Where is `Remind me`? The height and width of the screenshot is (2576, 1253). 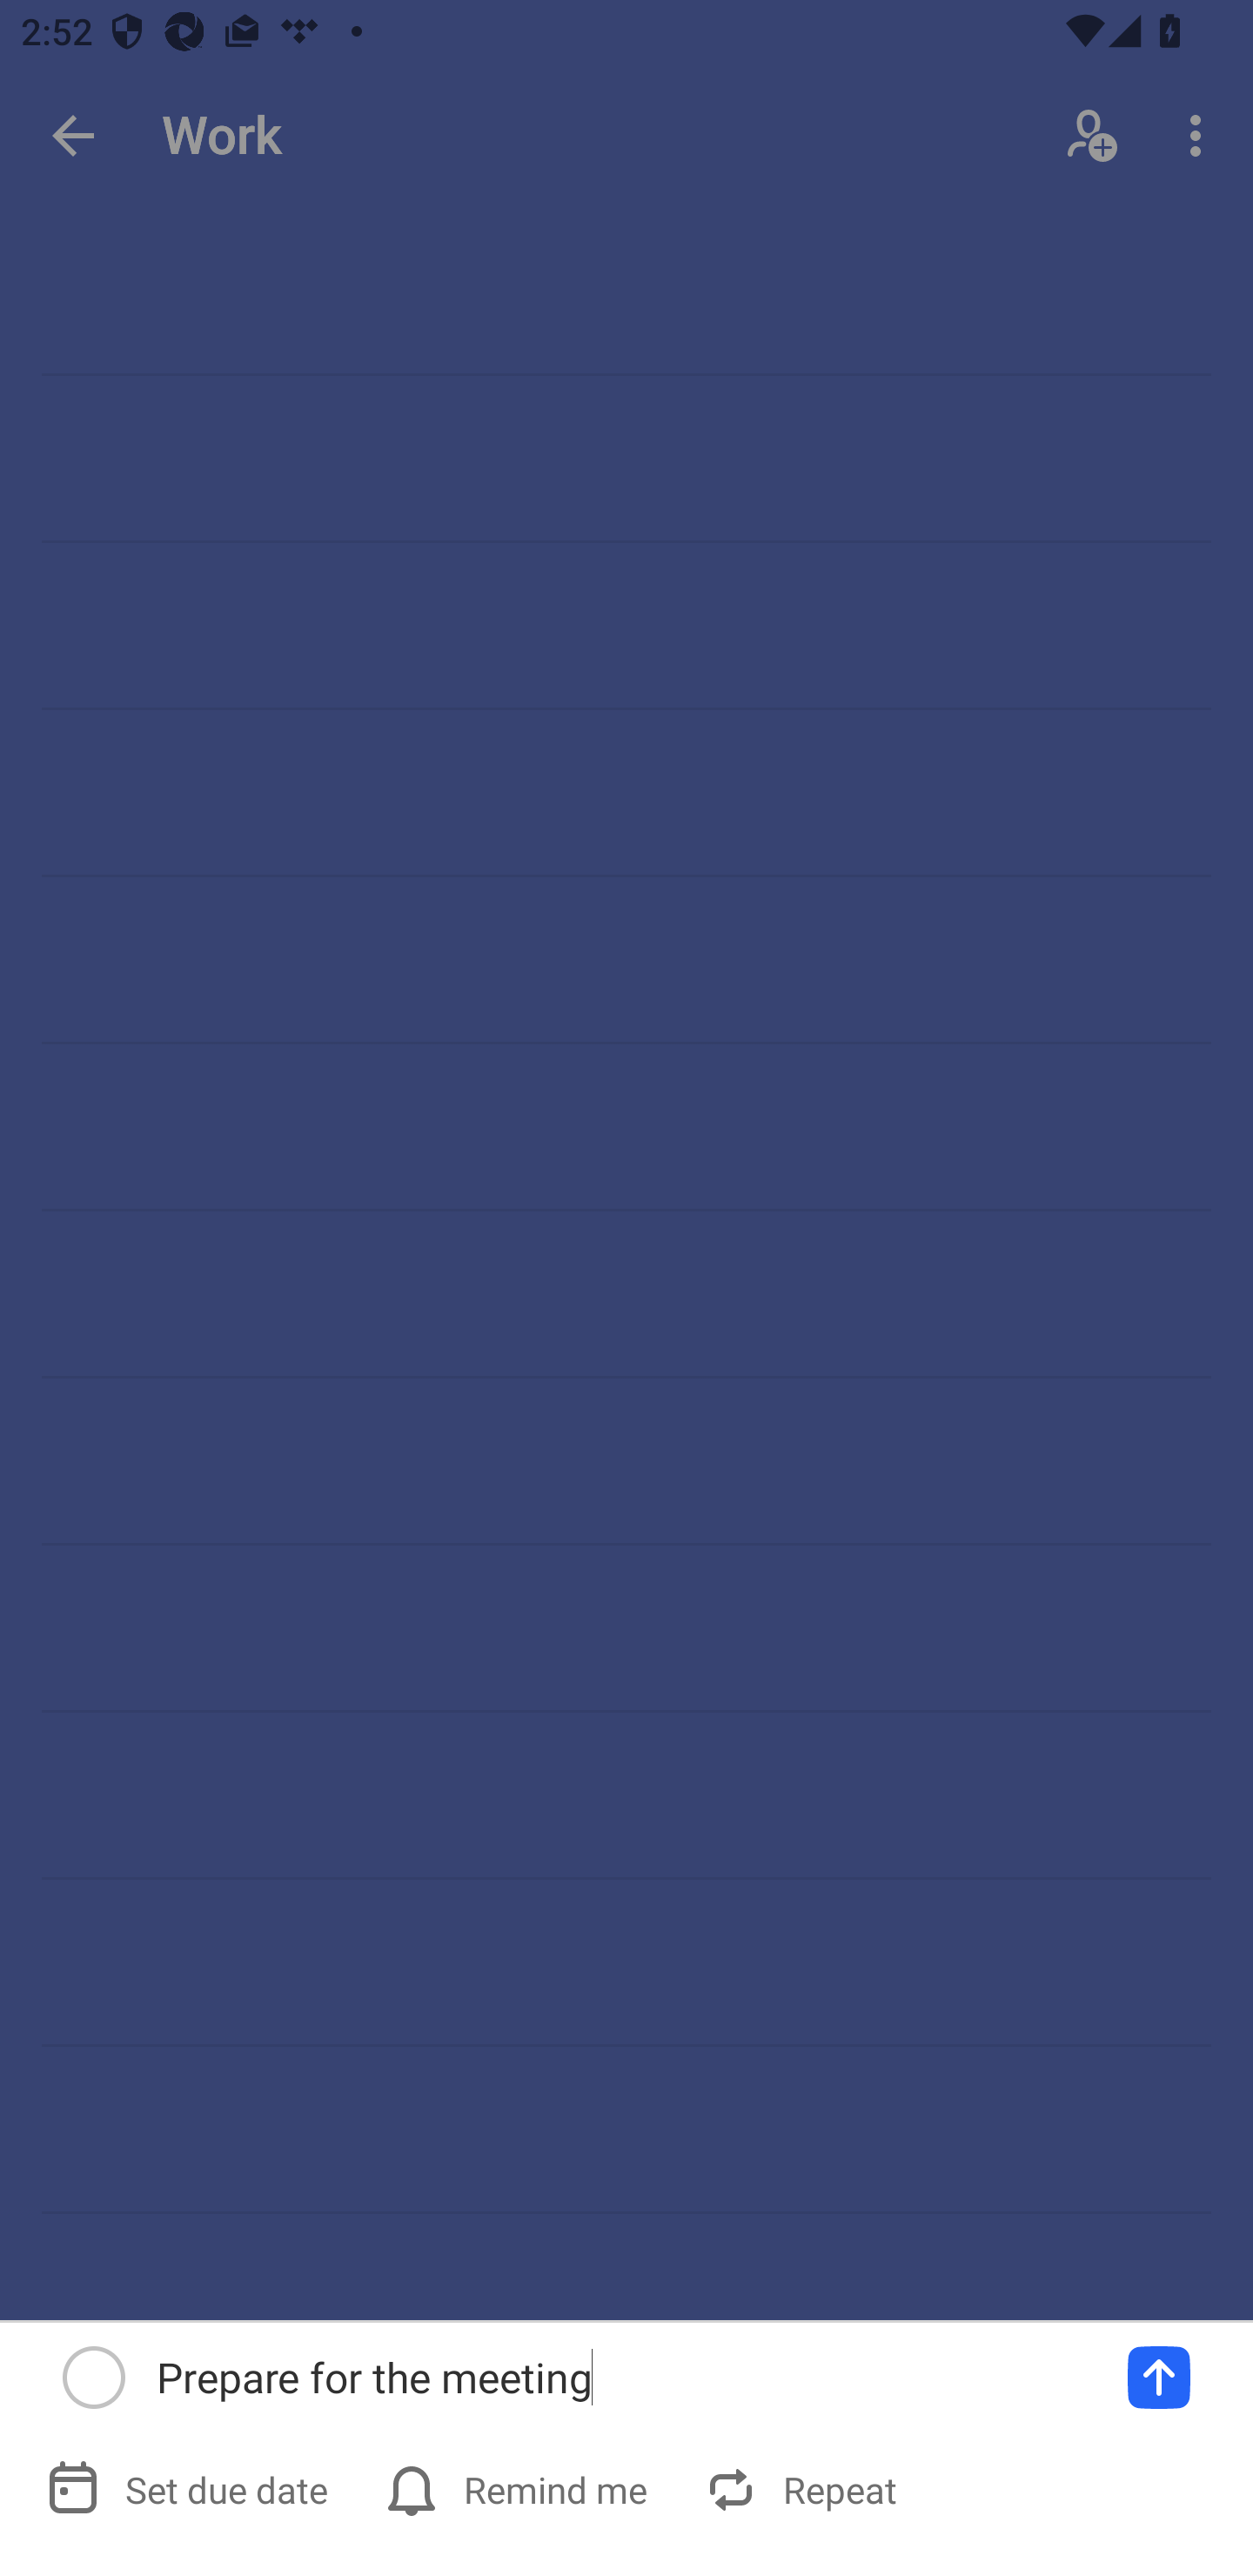 Remind me is located at coordinates (519, 2489).